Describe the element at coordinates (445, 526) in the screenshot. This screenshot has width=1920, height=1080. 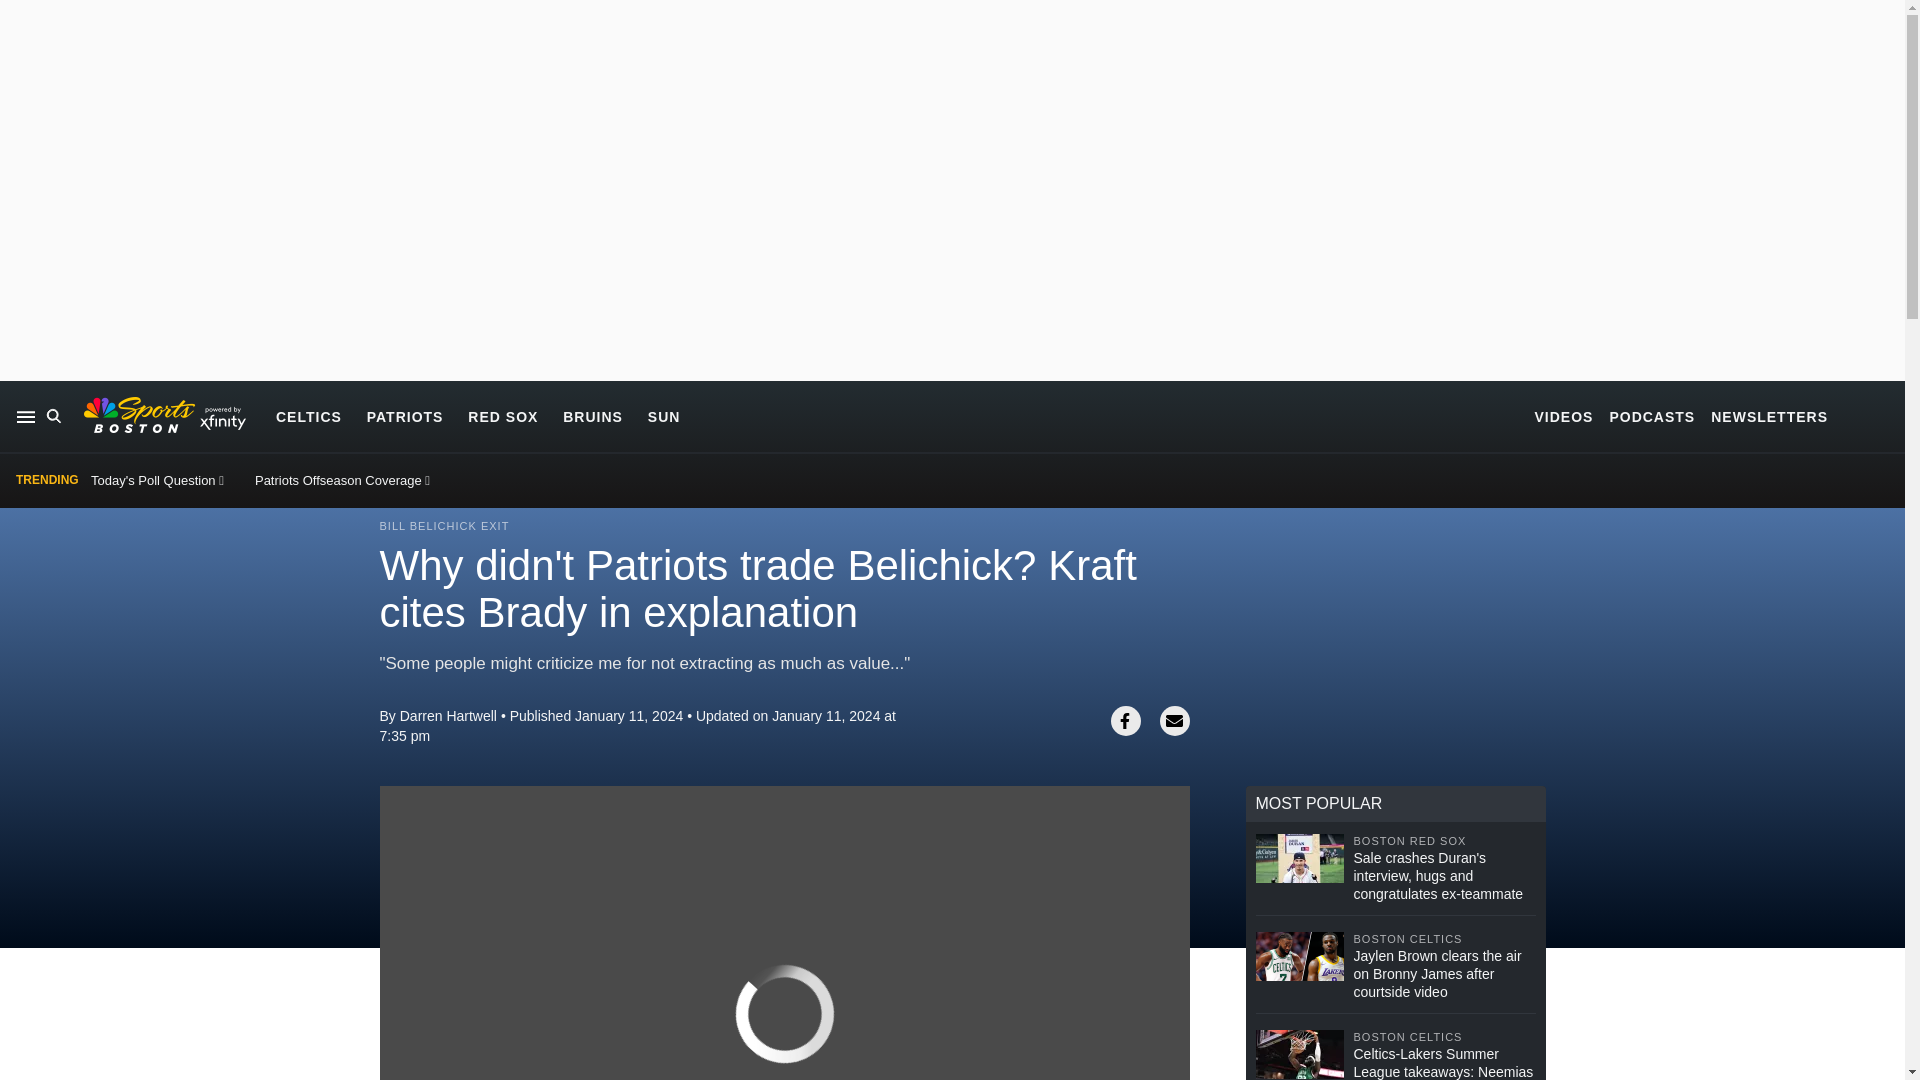
I see `BILL BELICHICK EXIT` at that location.